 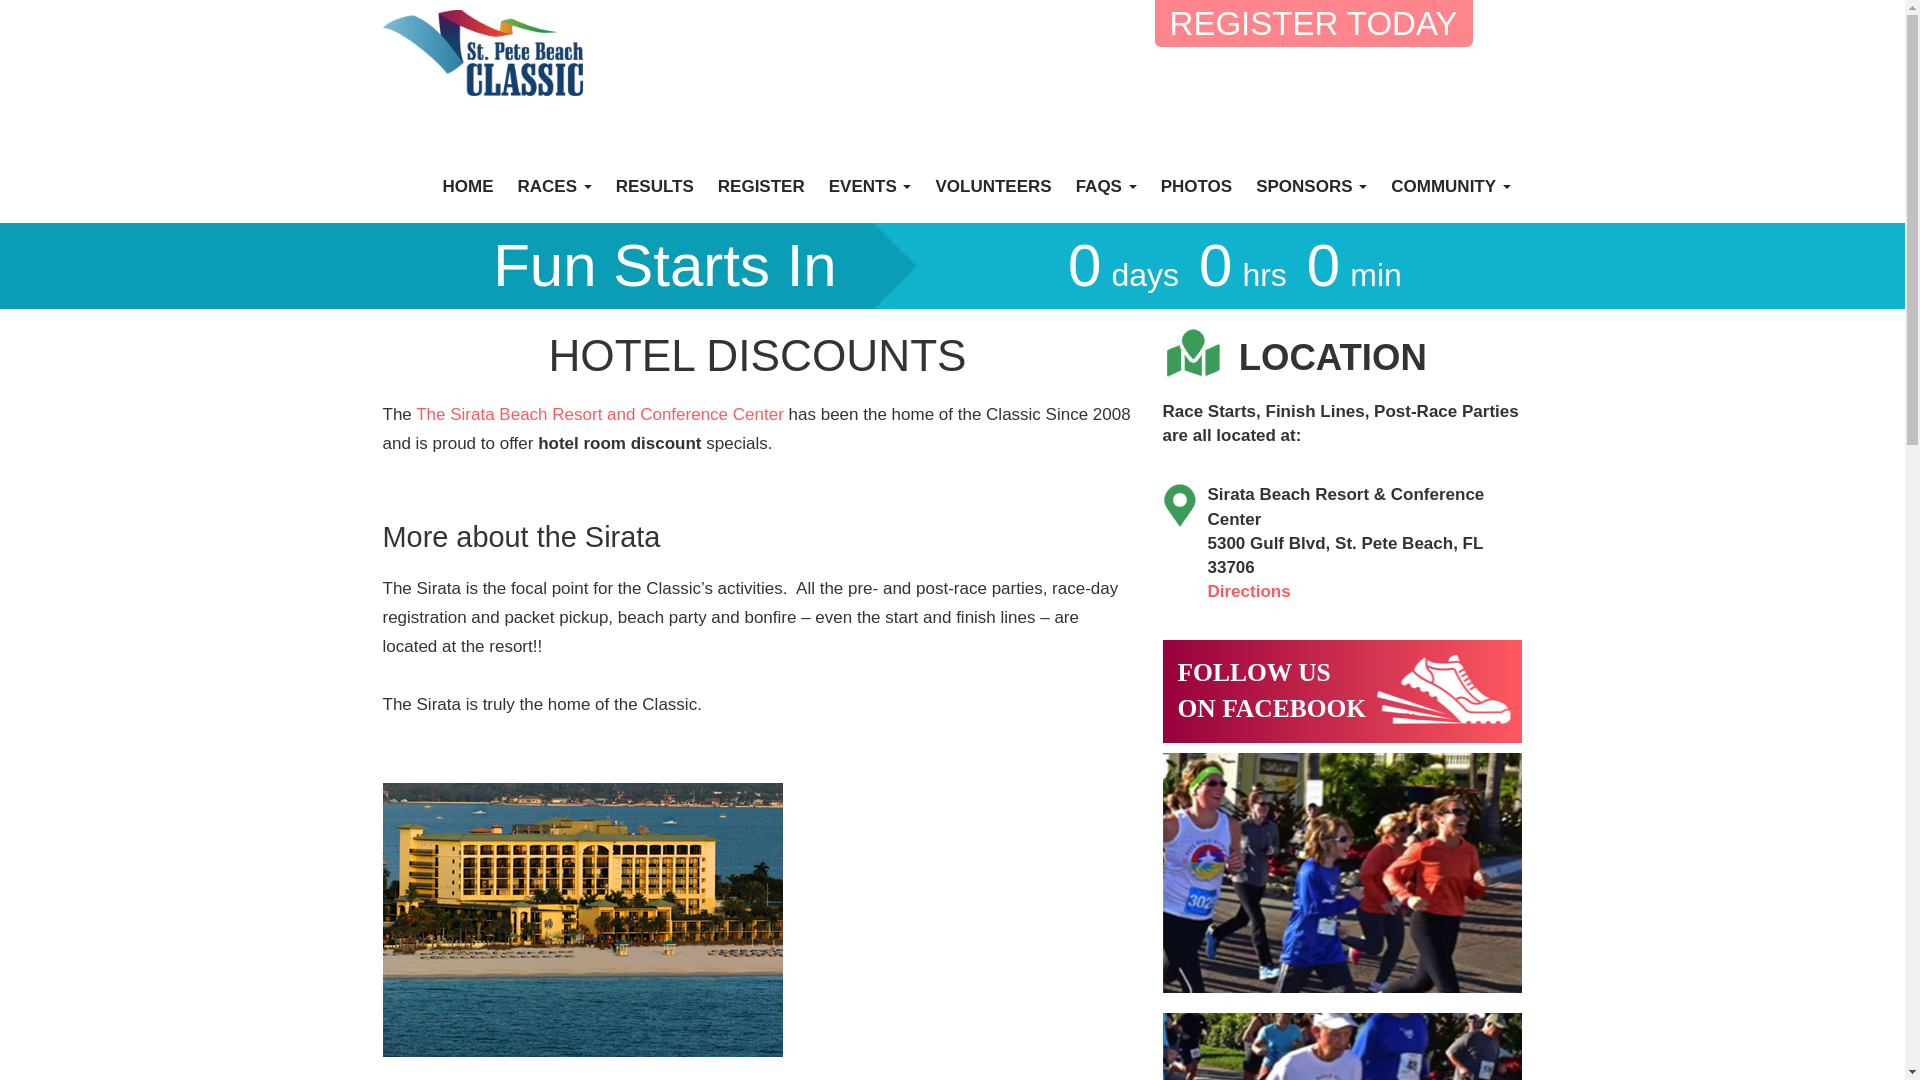 What do you see at coordinates (468, 186) in the screenshot?
I see `RESULTS` at bounding box center [468, 186].